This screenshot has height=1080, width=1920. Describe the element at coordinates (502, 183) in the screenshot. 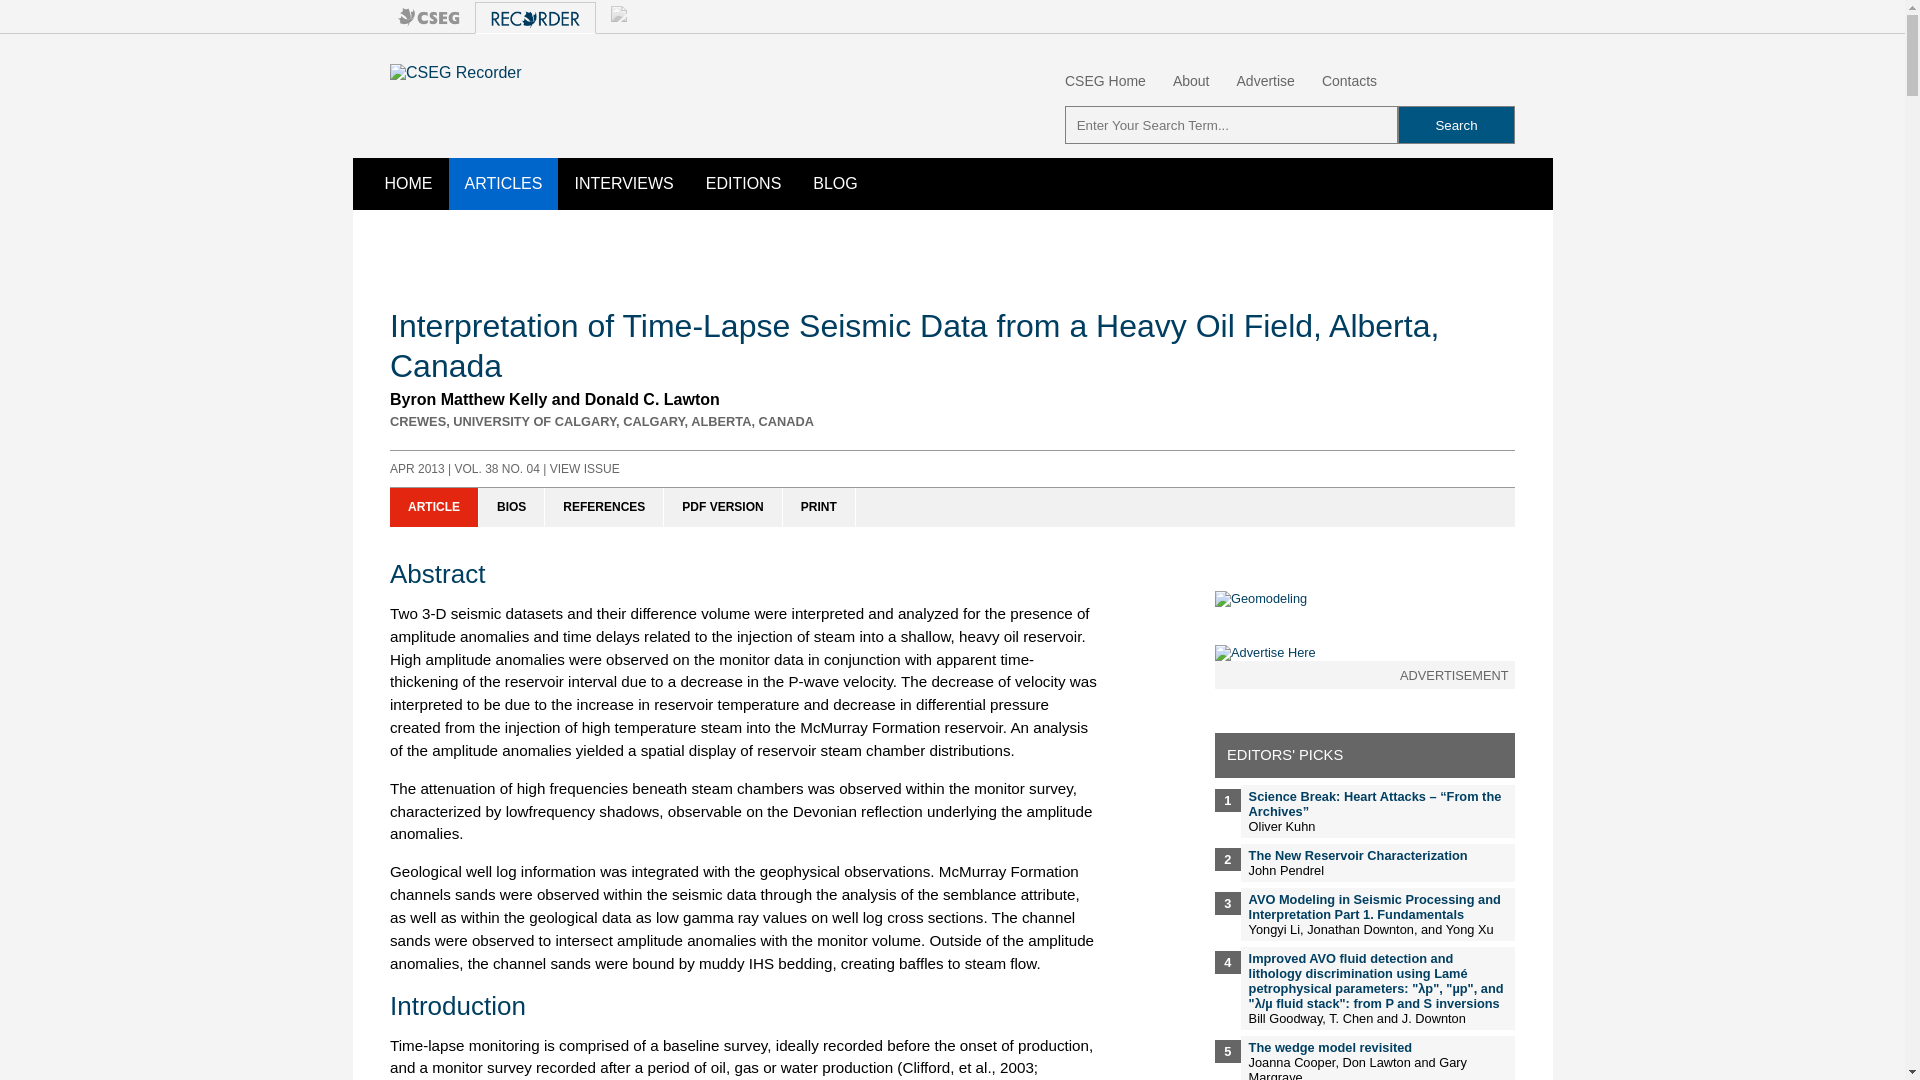

I see `ARTICLES` at that location.